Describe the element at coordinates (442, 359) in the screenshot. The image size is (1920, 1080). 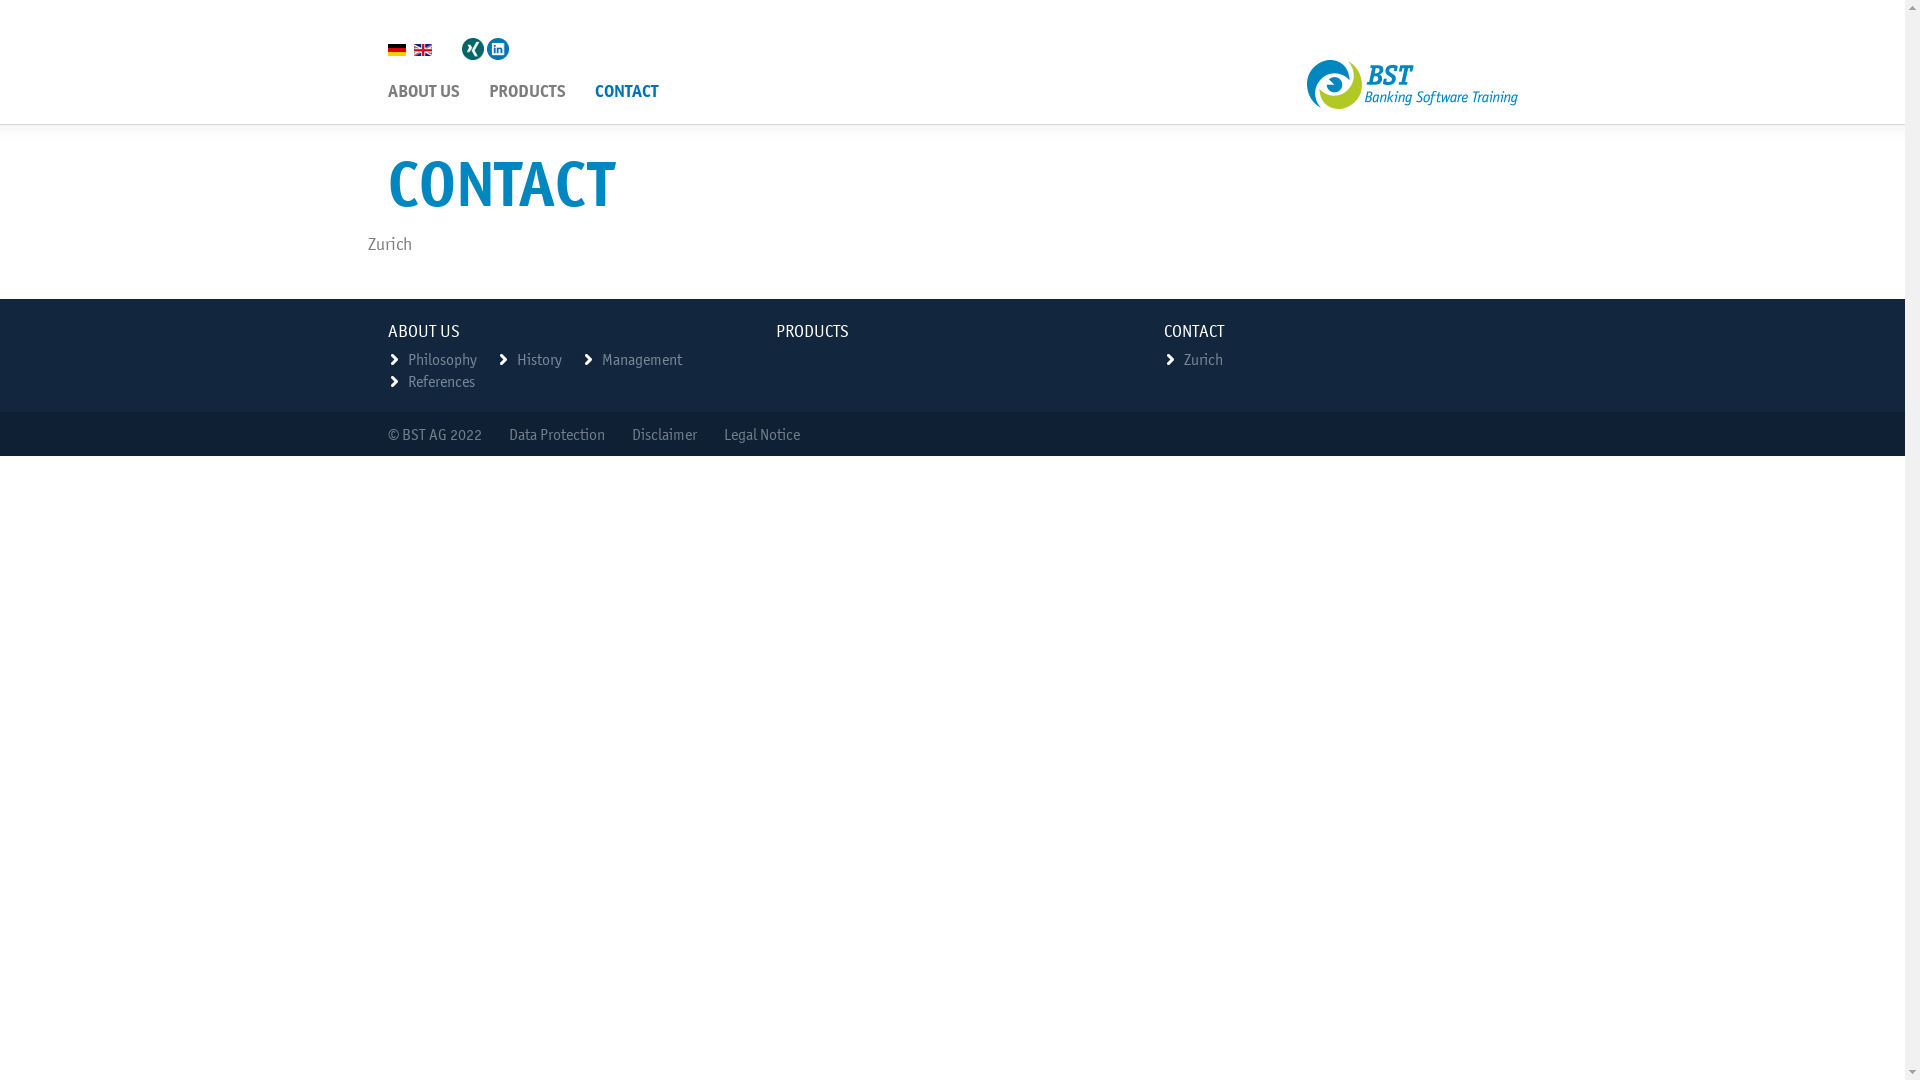
I see `Philosophy` at that location.